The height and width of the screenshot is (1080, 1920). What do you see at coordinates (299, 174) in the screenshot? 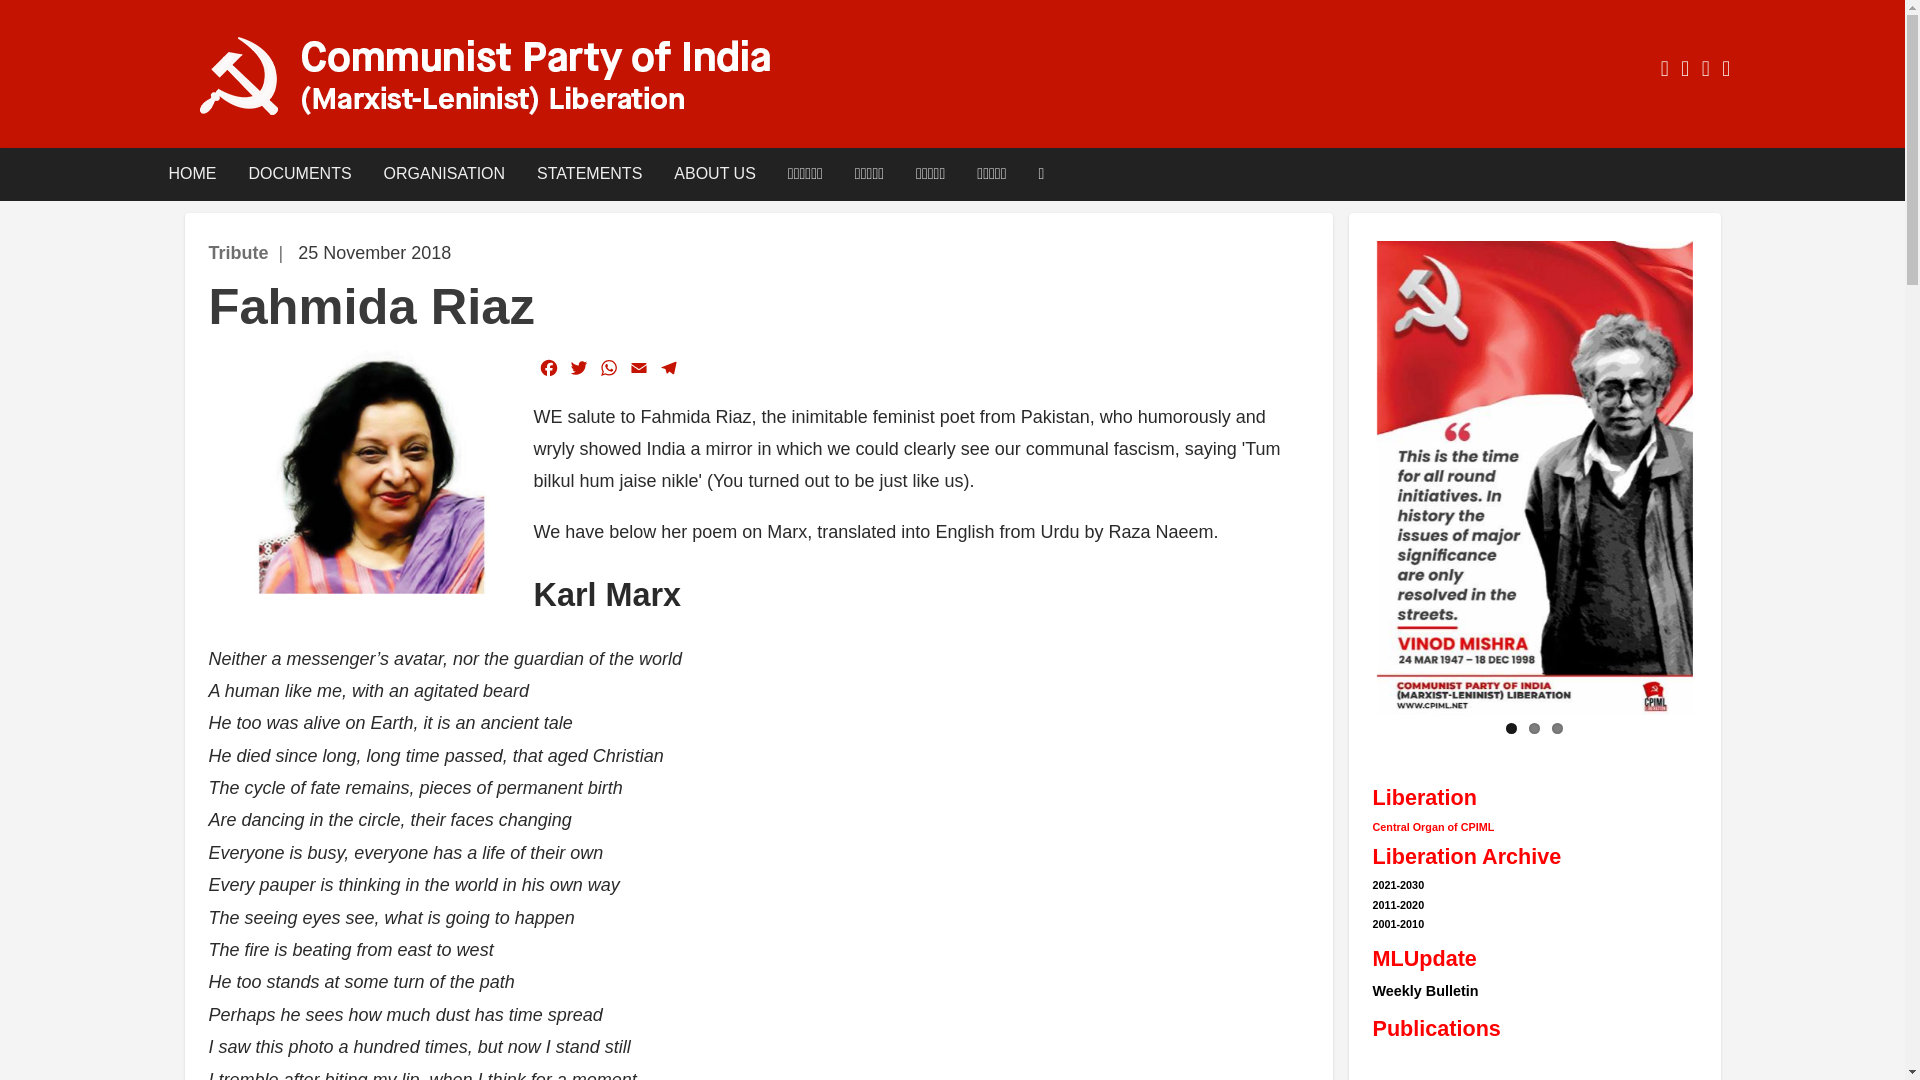
I see `DOCUMENTS` at bounding box center [299, 174].